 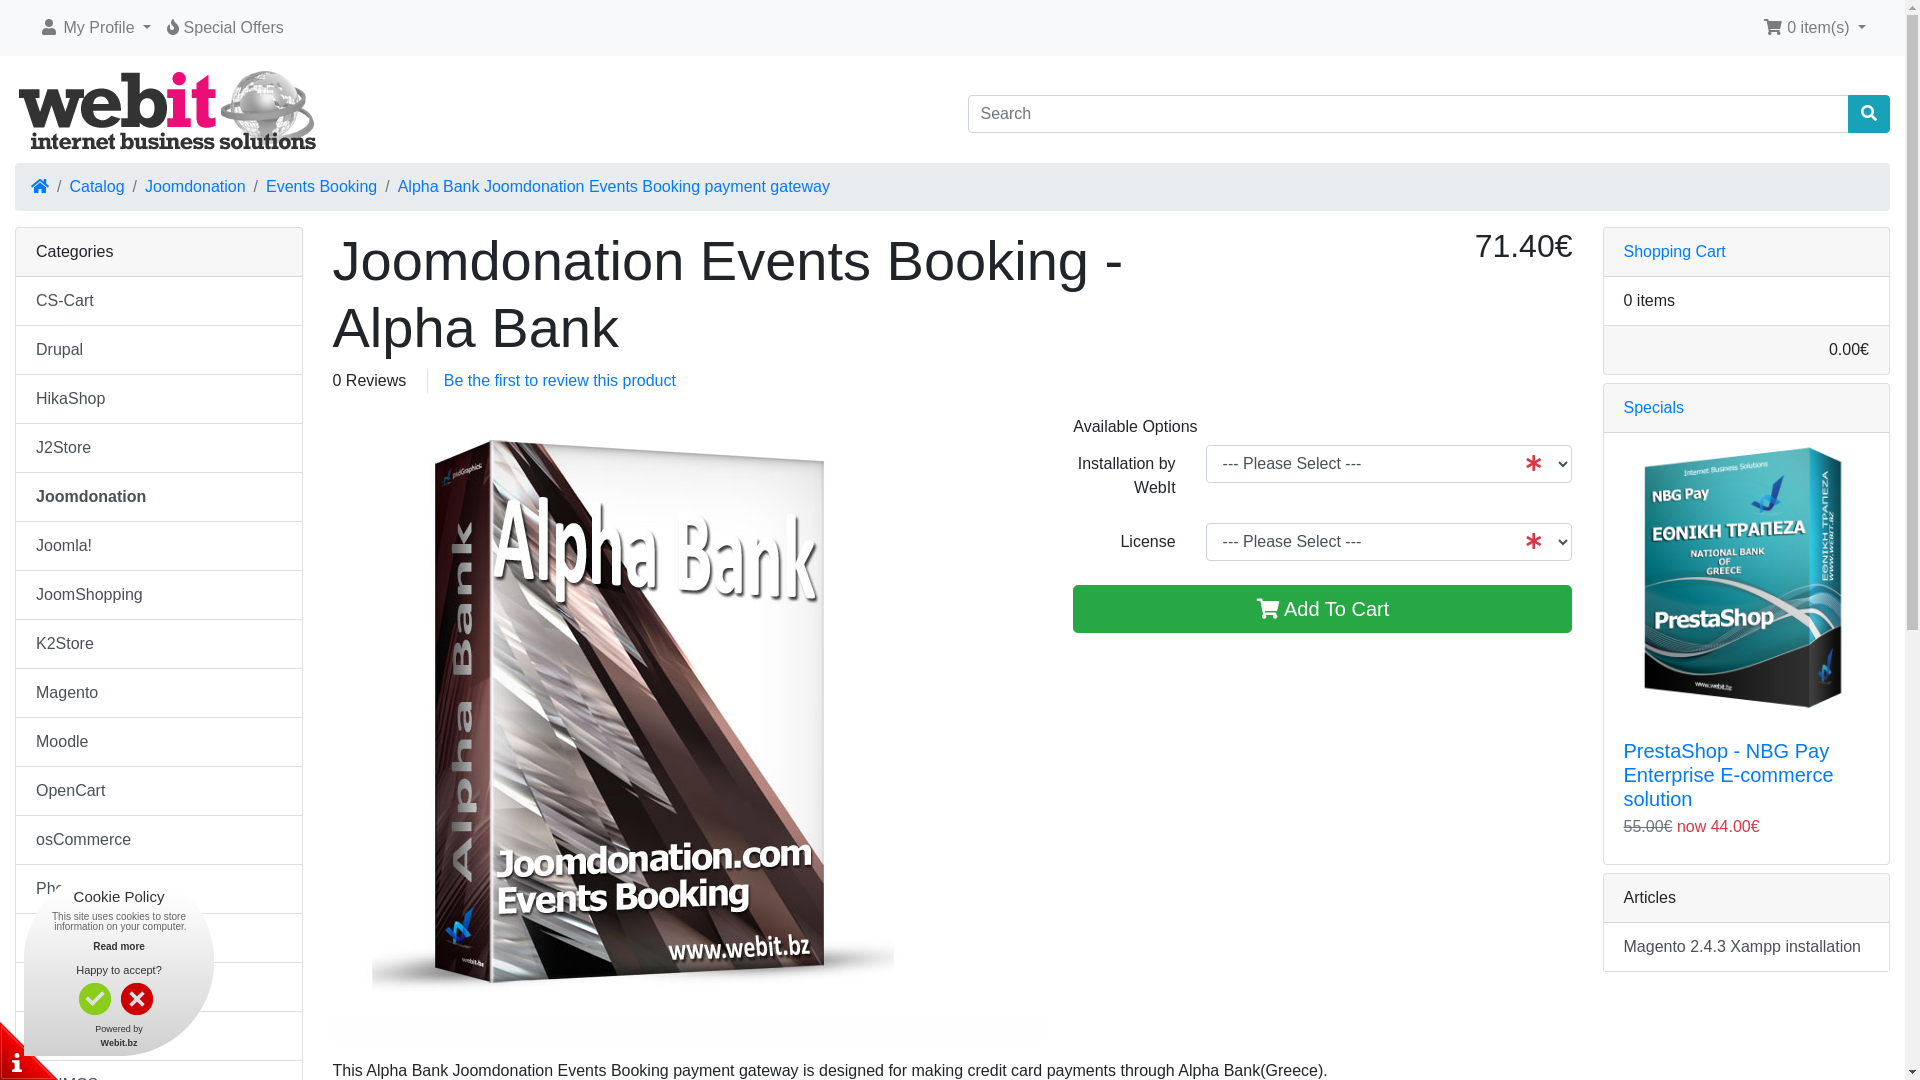 I want to click on Magento 2.4.3 Xampp installation, so click(x=1747, y=947).